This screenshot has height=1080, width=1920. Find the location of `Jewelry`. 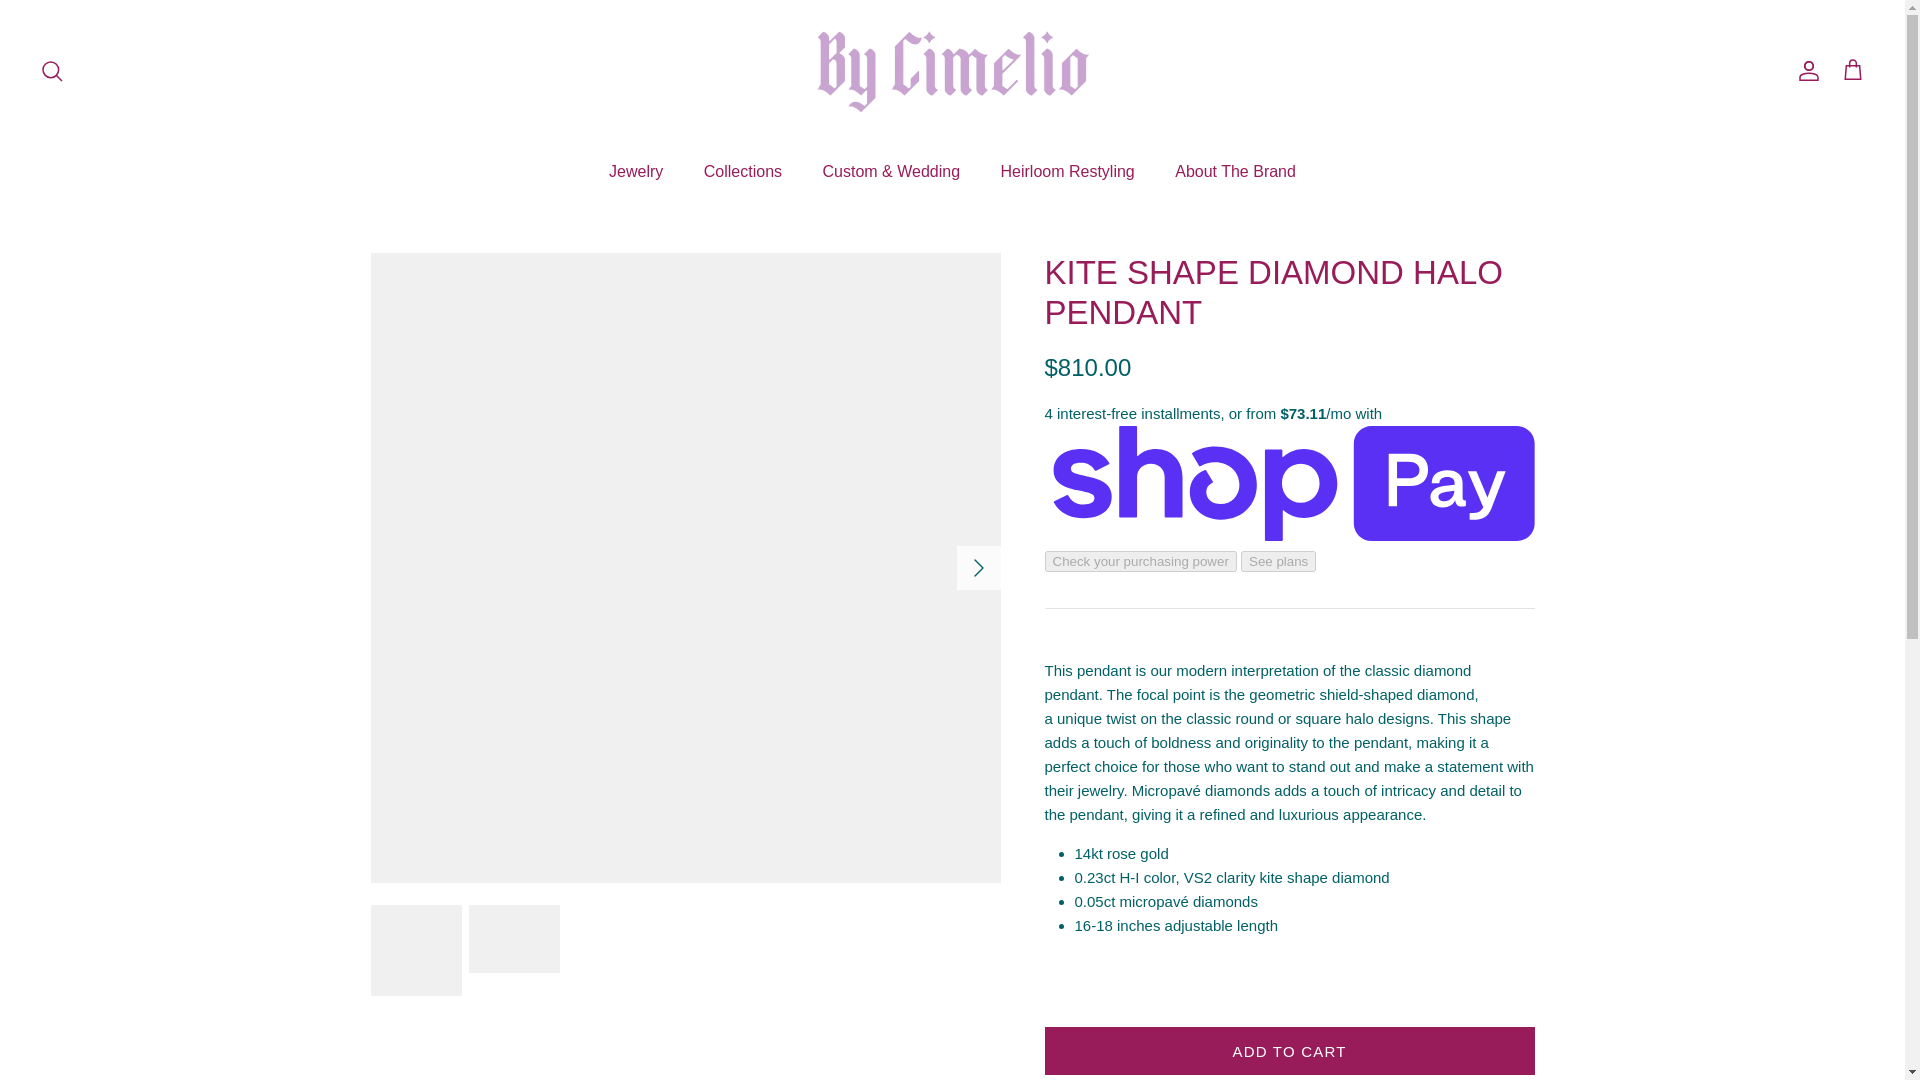

Jewelry is located at coordinates (636, 171).